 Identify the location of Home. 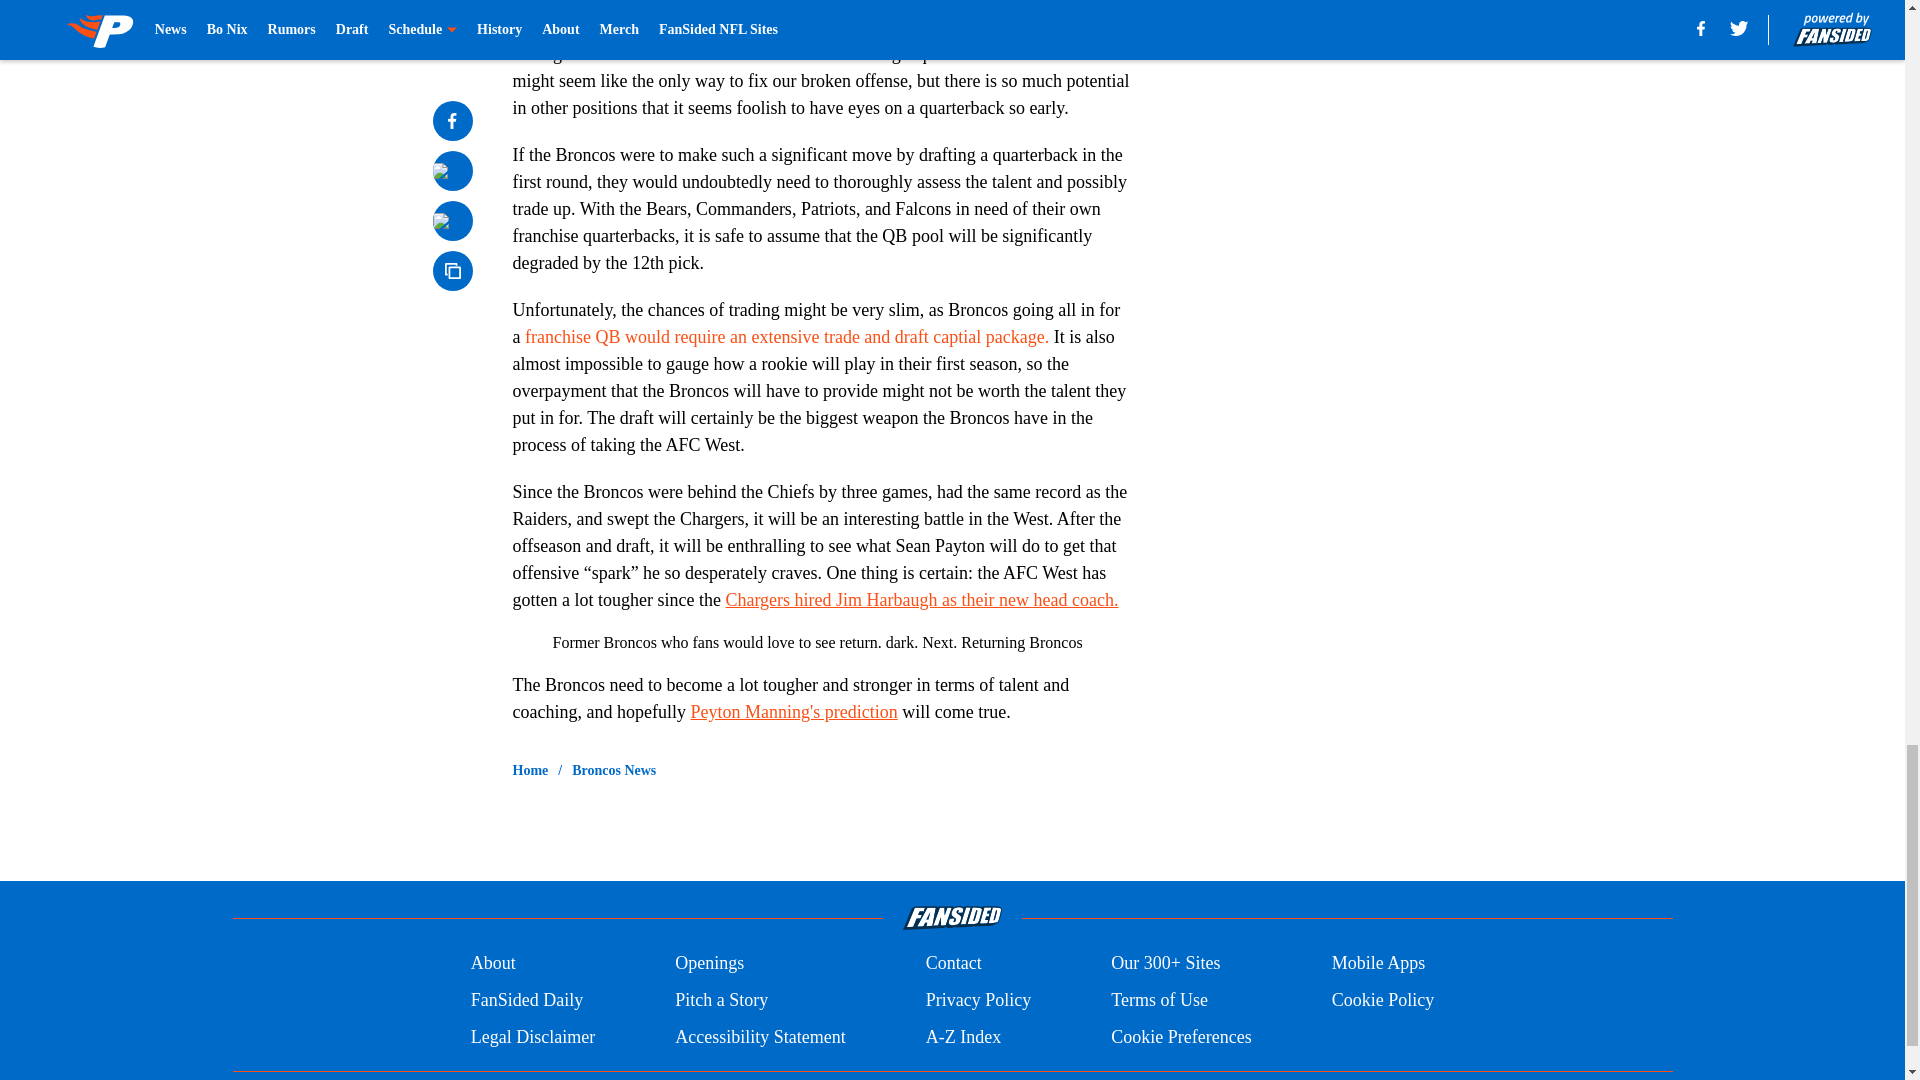
(530, 770).